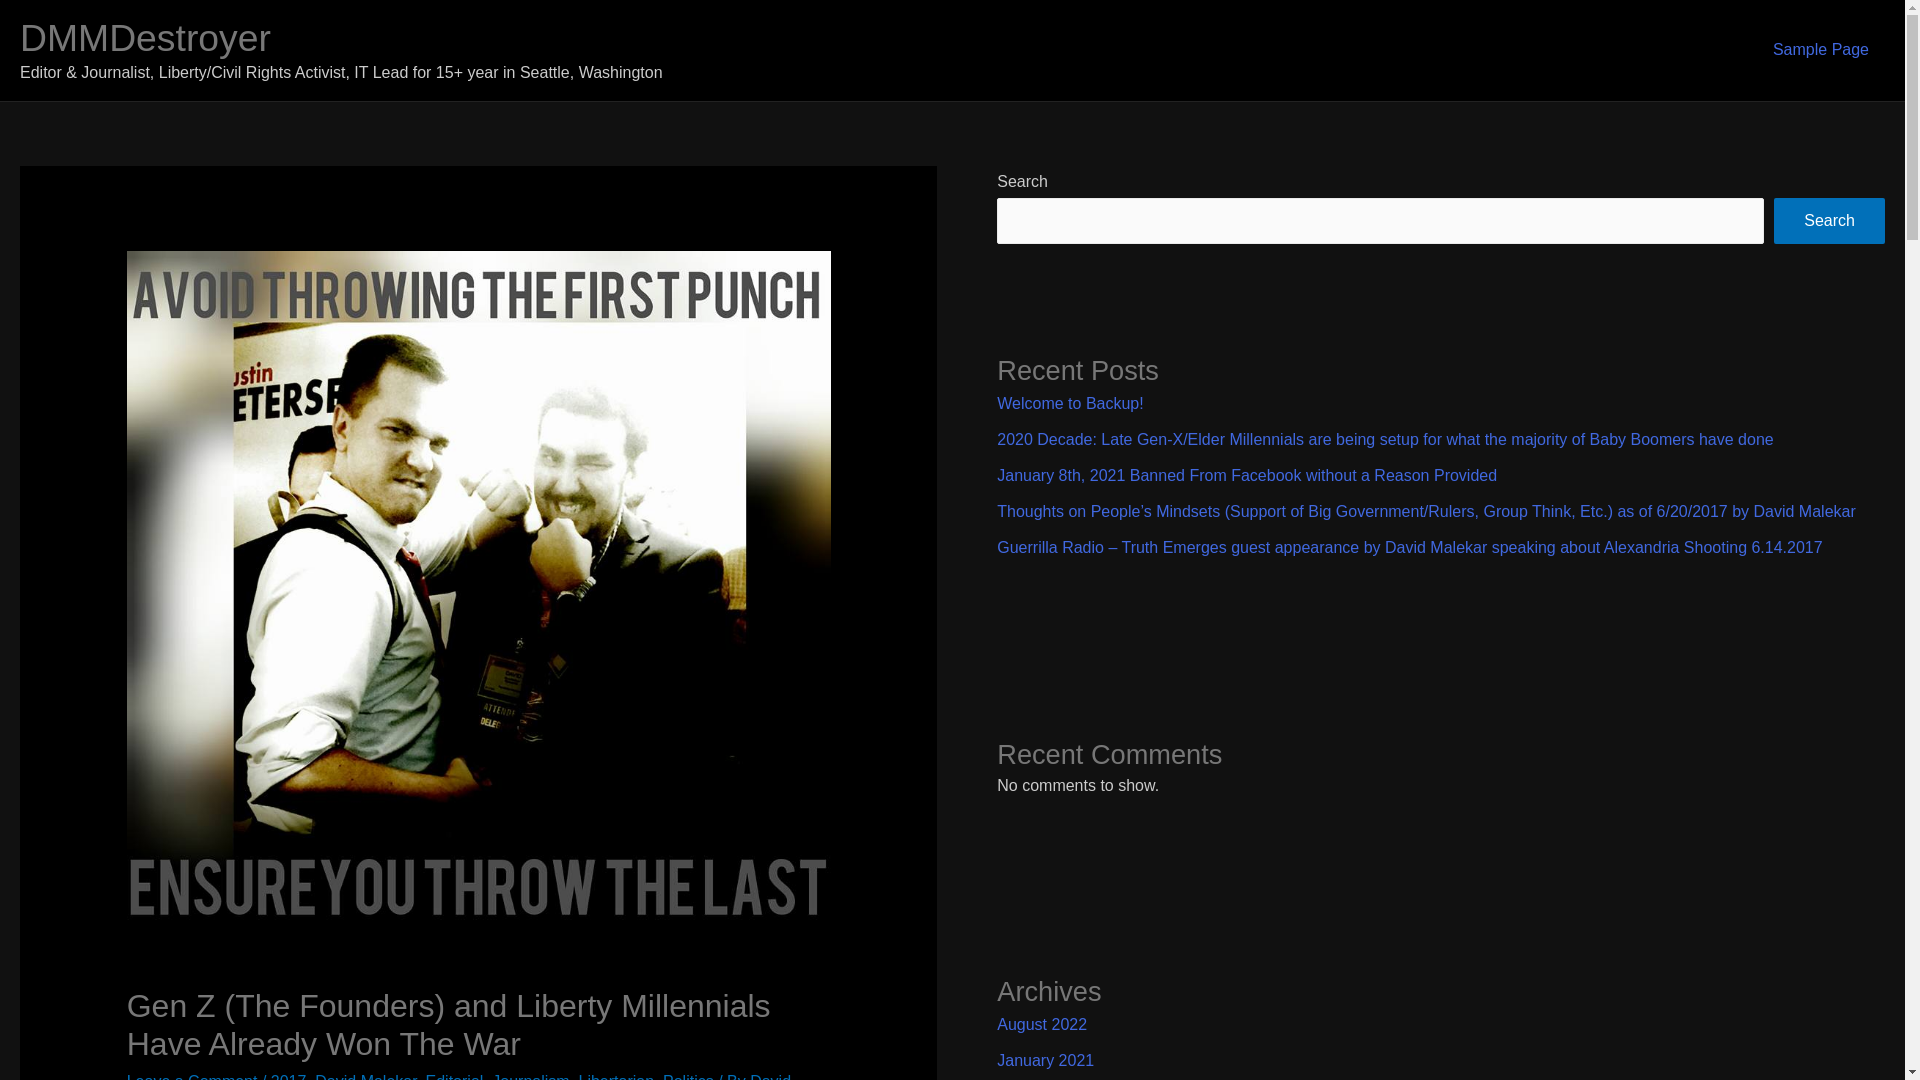 This screenshot has width=1920, height=1080. I want to click on Journalism, so click(530, 1076).